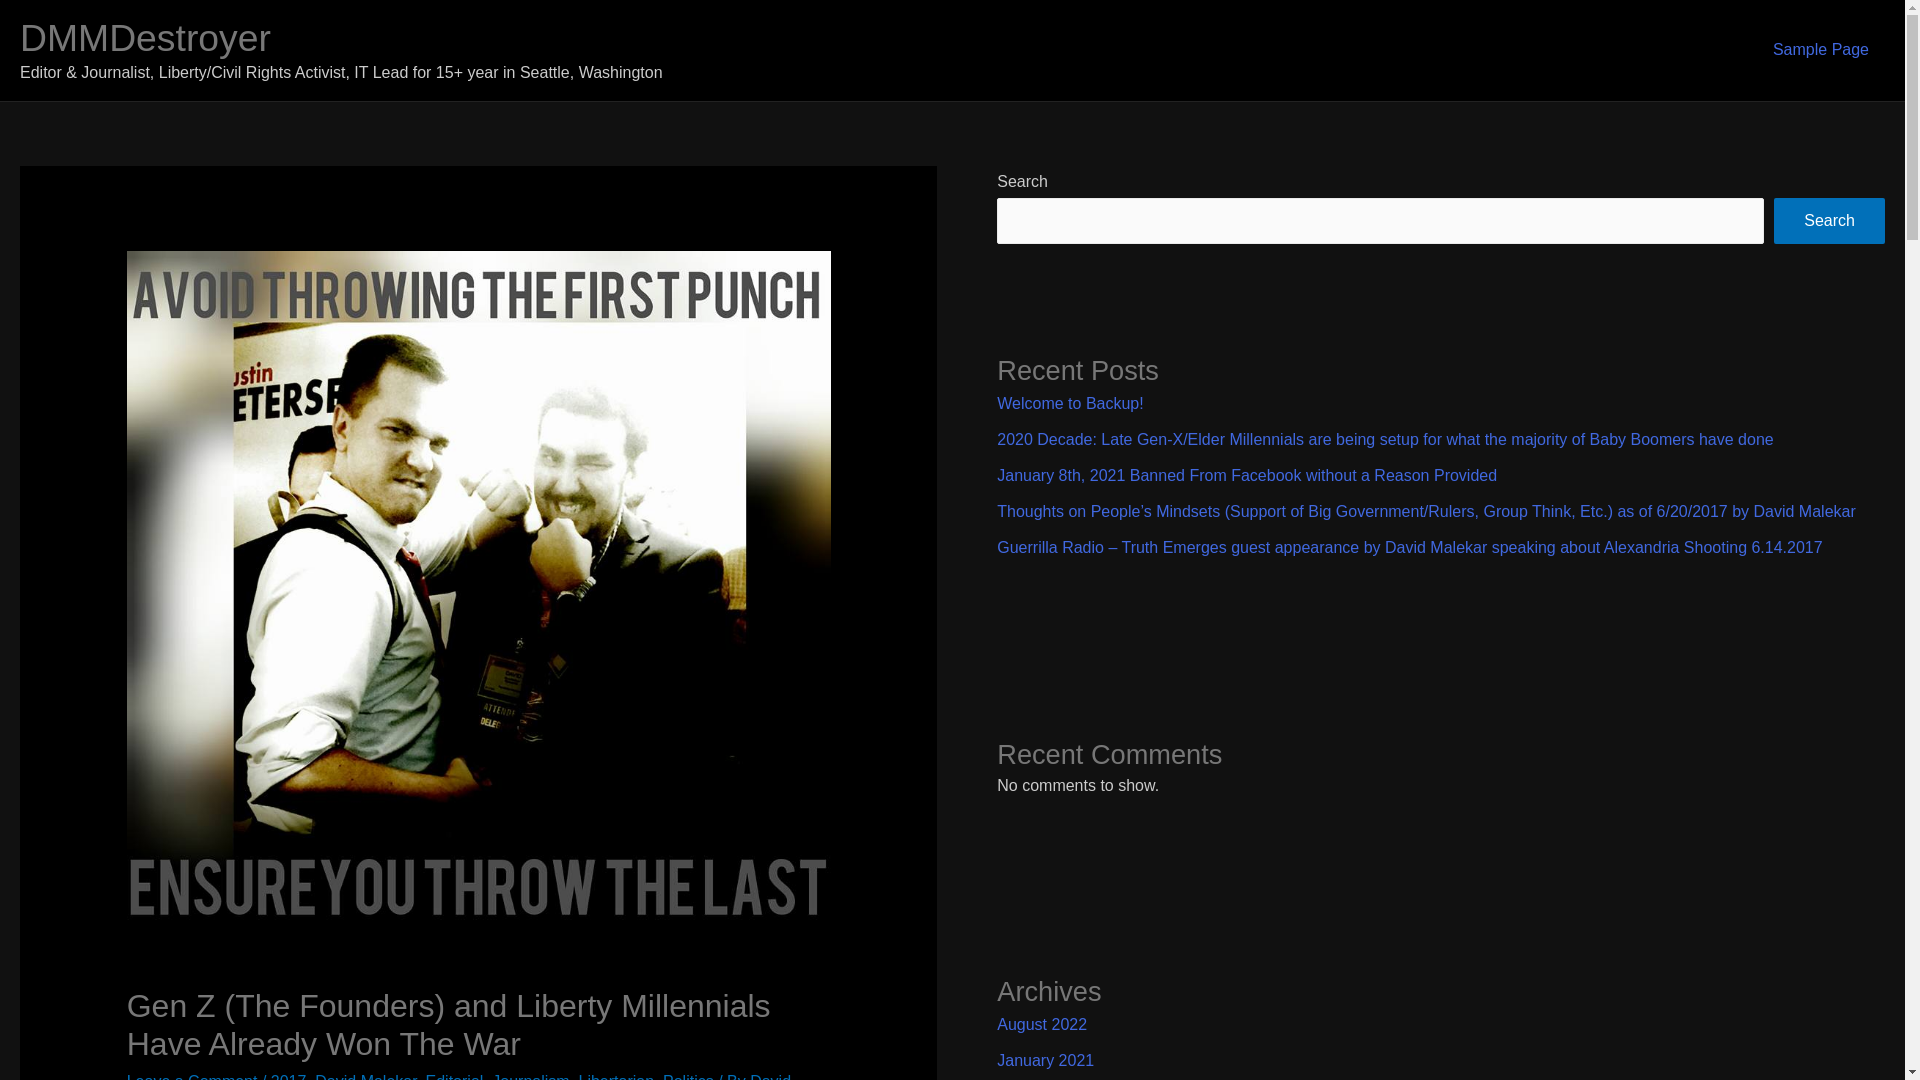 This screenshot has width=1920, height=1080. I want to click on Journalism, so click(530, 1076).